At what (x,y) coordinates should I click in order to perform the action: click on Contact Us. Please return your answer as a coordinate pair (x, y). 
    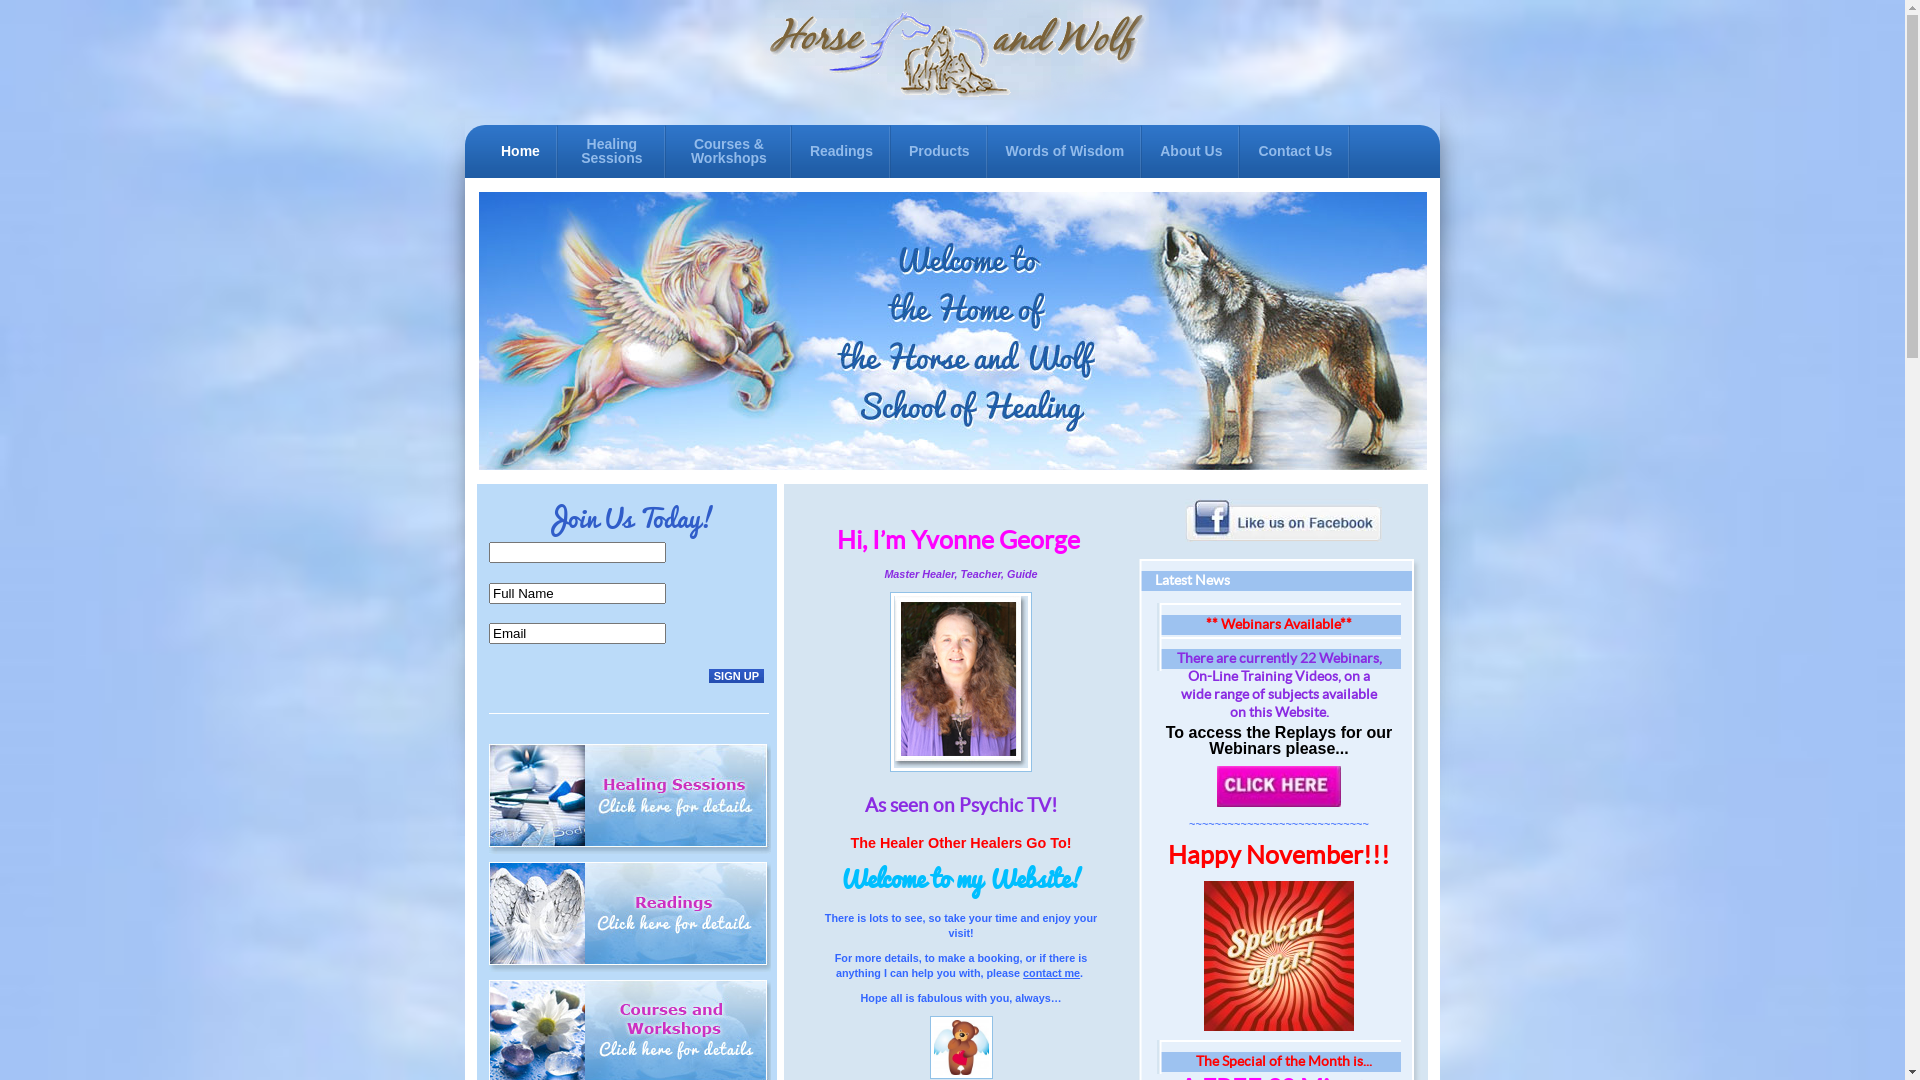
    Looking at the image, I should click on (1295, 152).